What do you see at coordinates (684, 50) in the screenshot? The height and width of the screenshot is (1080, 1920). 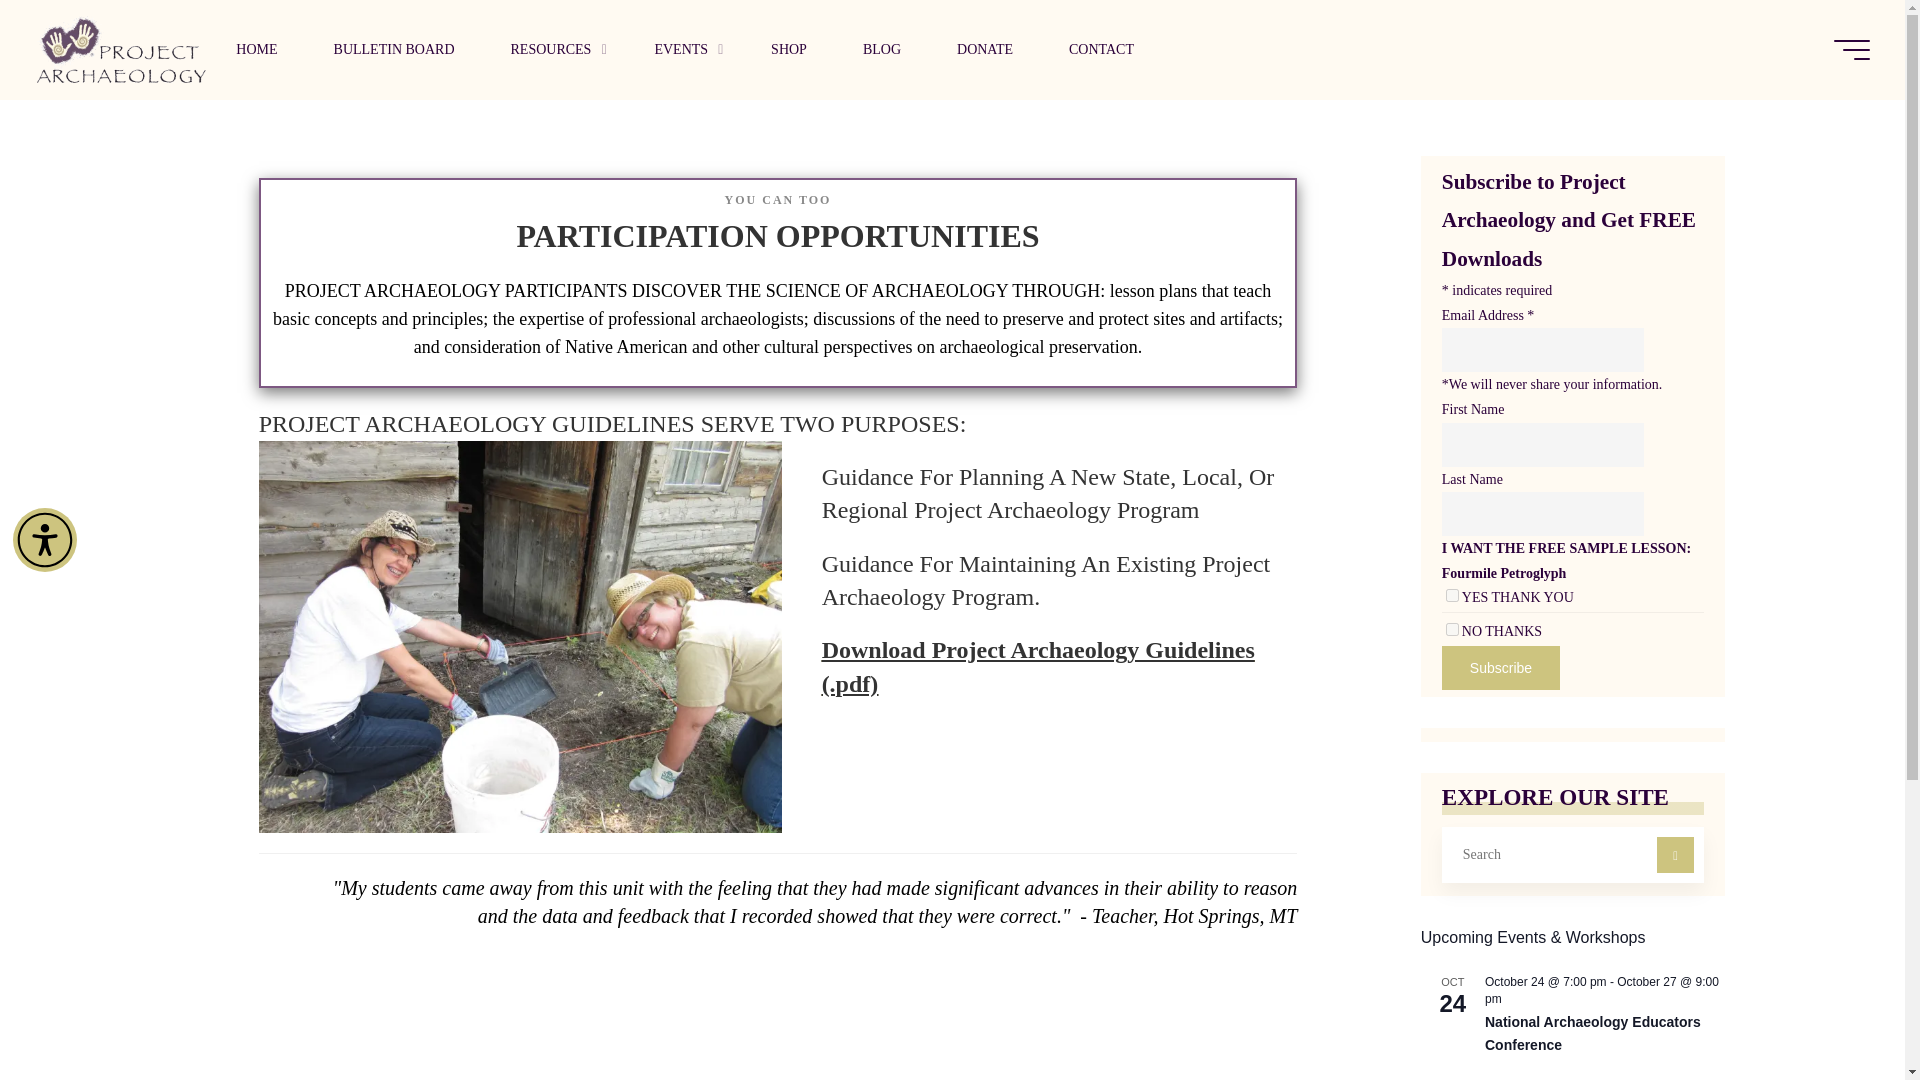 I see `EVENTS` at bounding box center [684, 50].